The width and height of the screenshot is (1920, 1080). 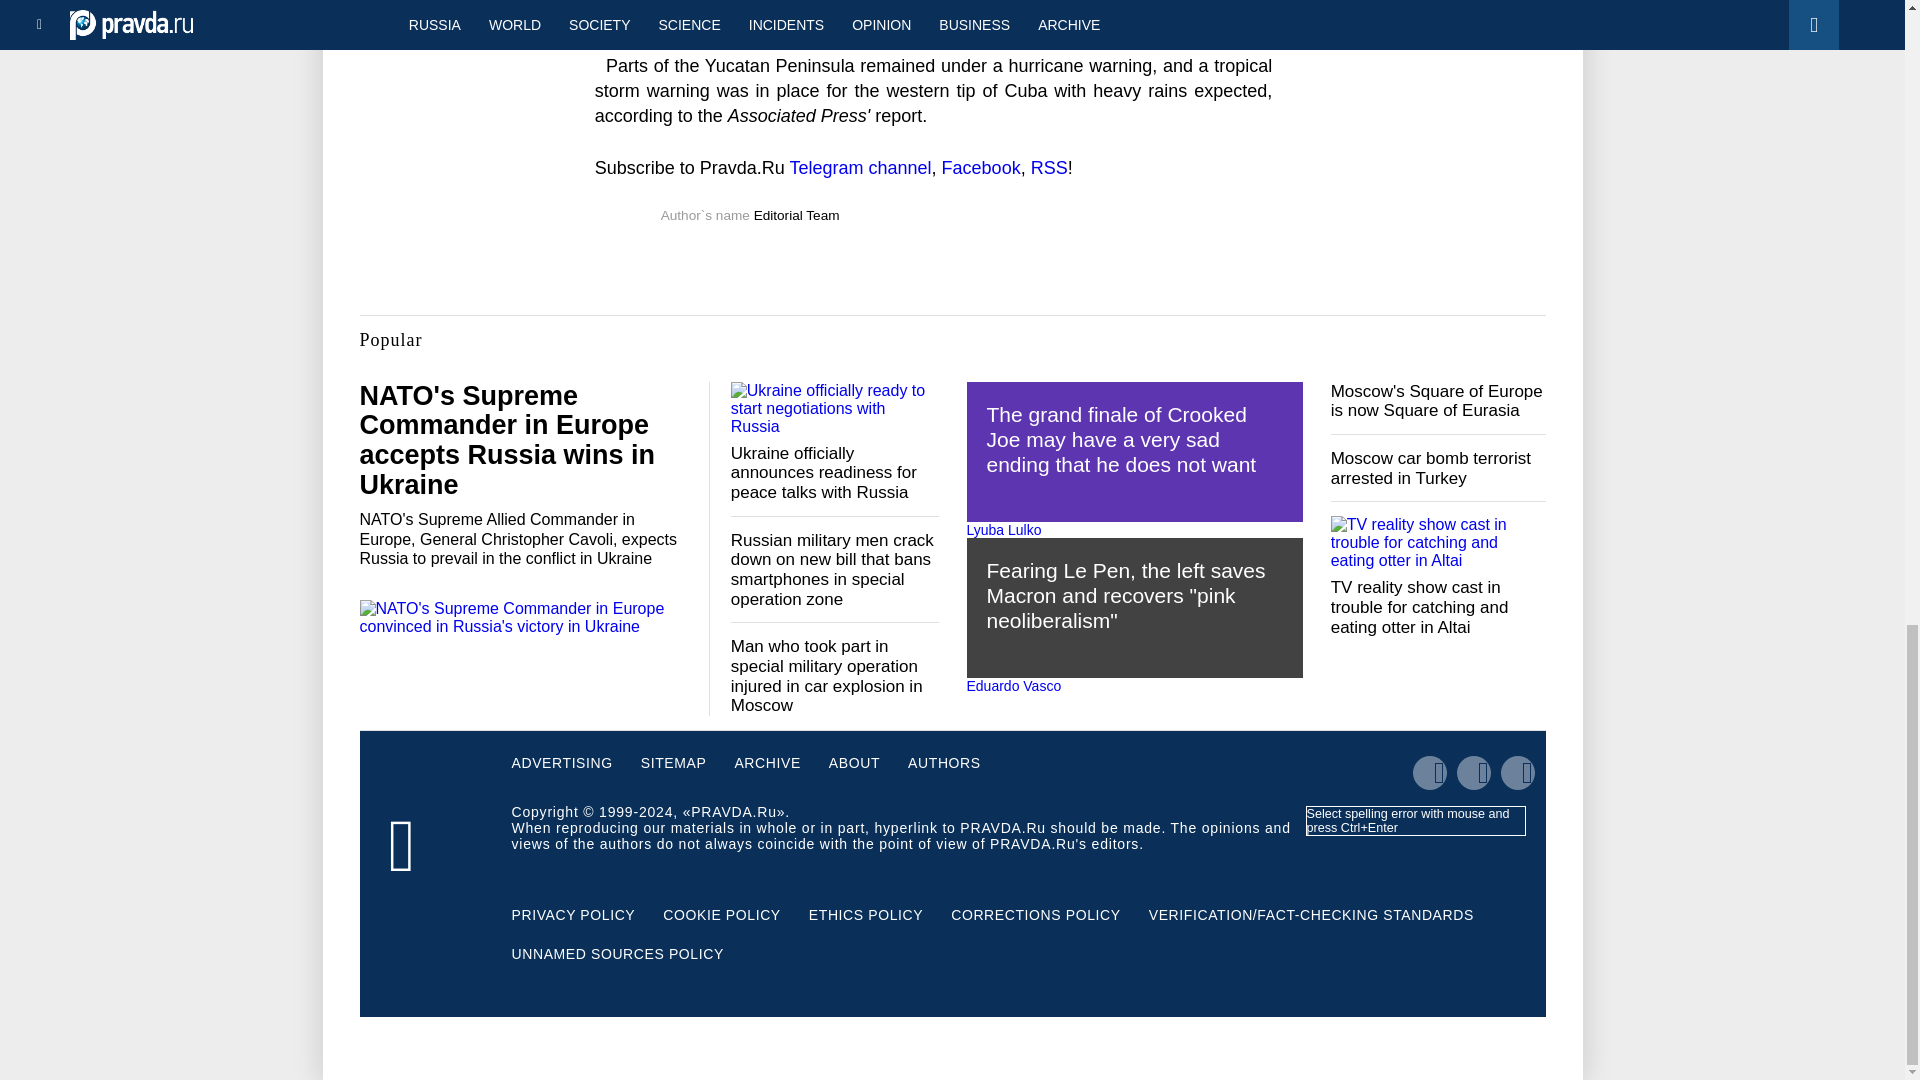 What do you see at coordinates (982, 168) in the screenshot?
I see `Facebook` at bounding box center [982, 168].